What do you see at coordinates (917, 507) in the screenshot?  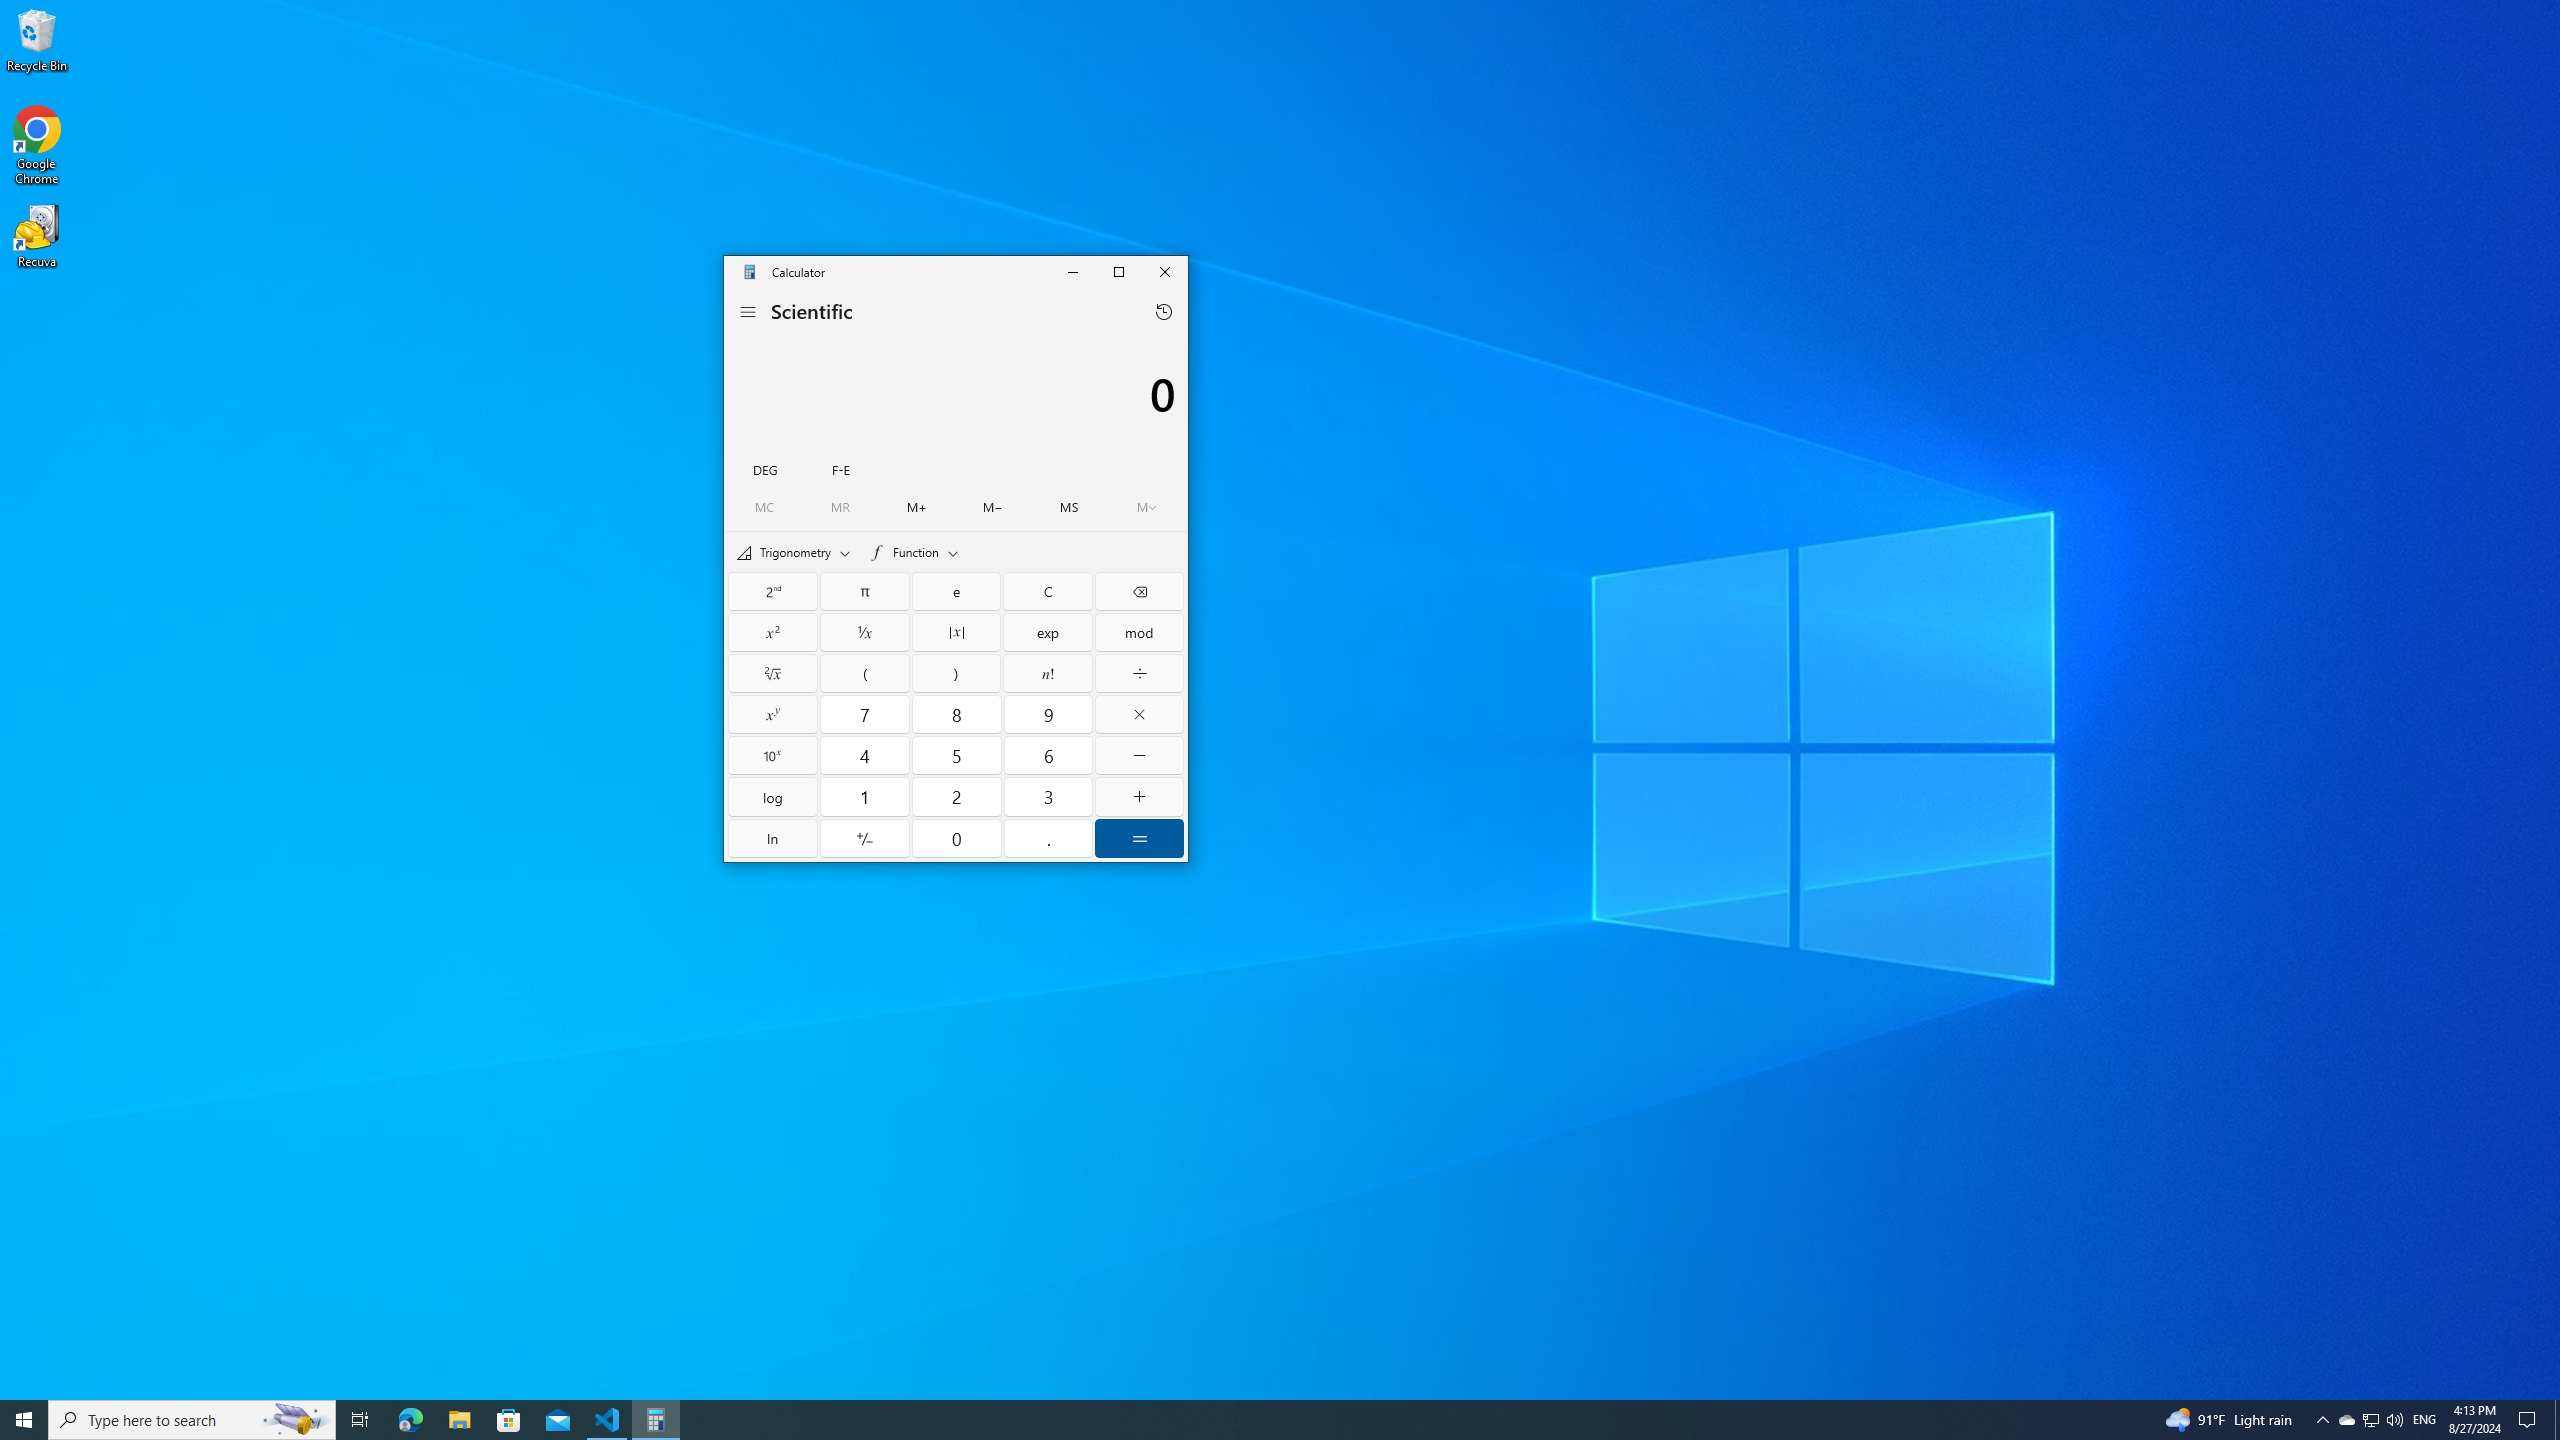 I see `Memory add` at bounding box center [917, 507].